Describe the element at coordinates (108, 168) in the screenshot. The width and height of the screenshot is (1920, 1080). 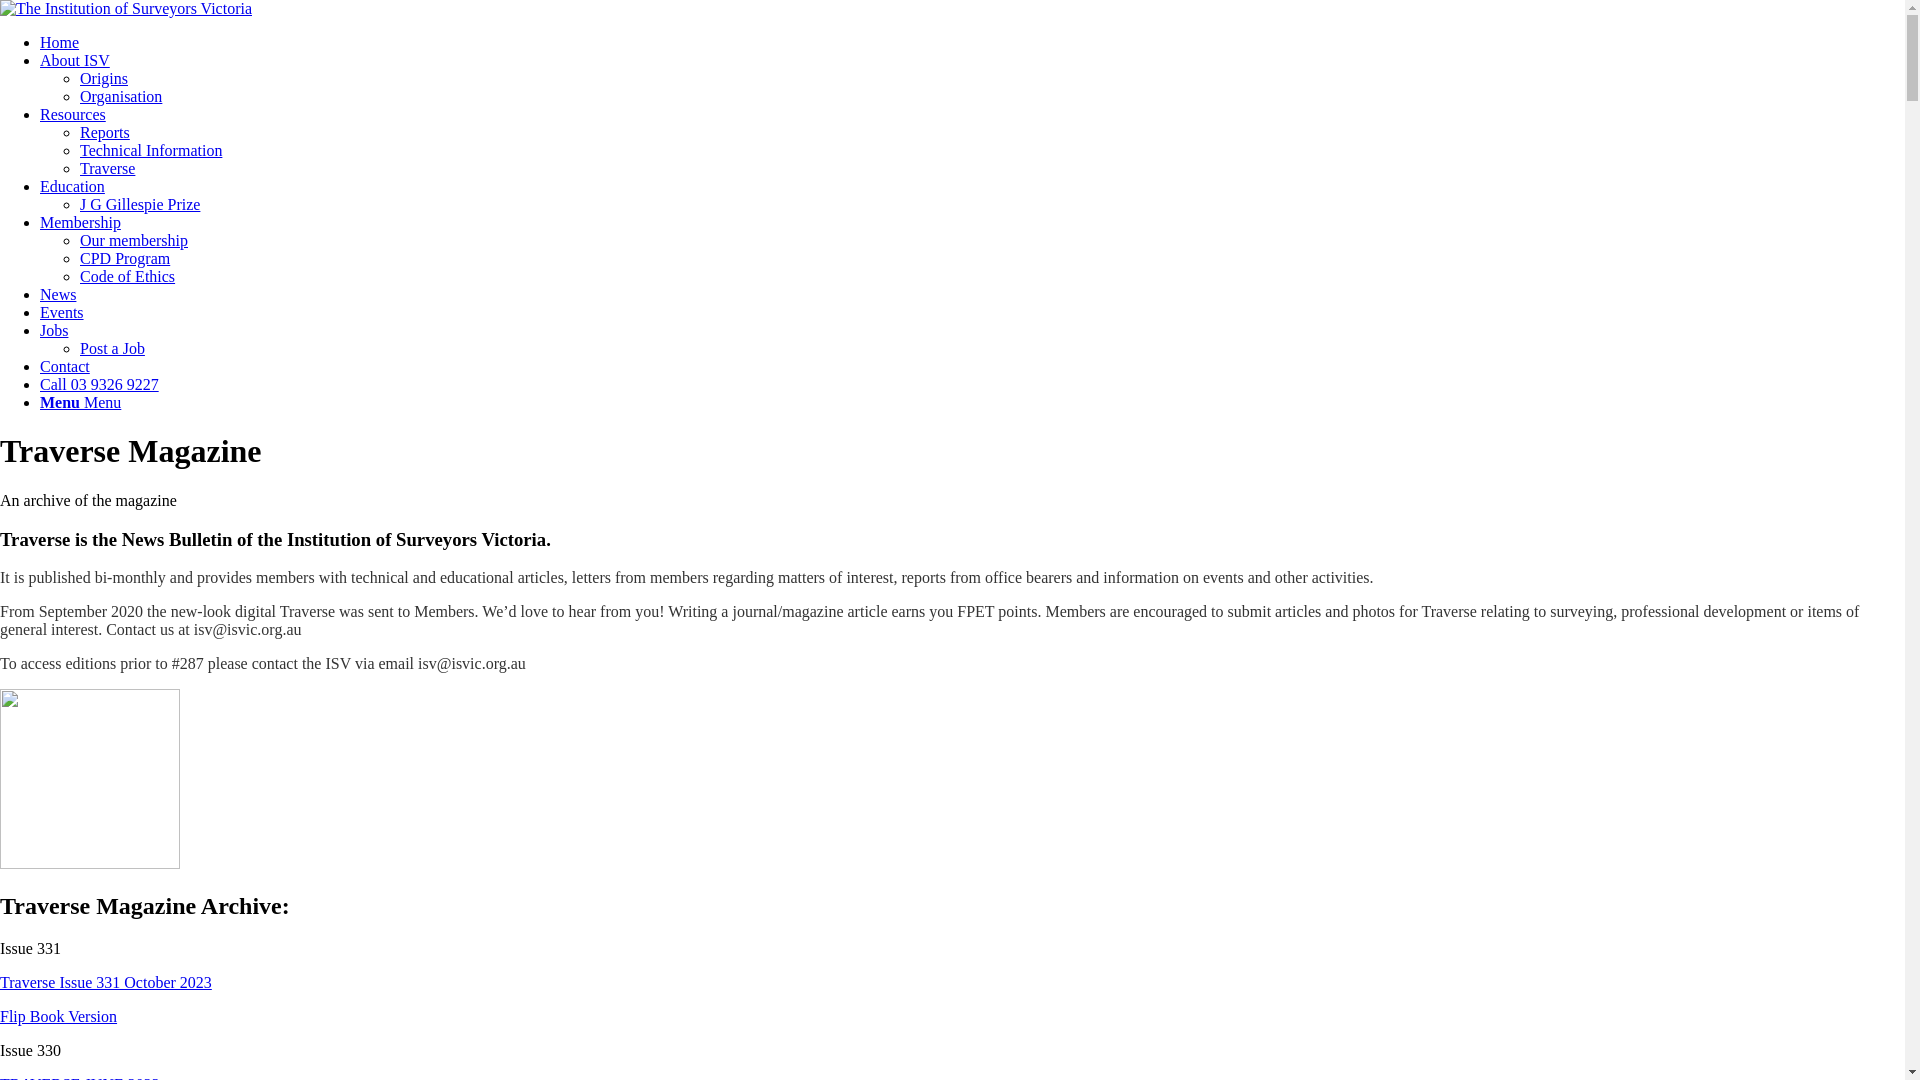
I see `Traverse` at that location.